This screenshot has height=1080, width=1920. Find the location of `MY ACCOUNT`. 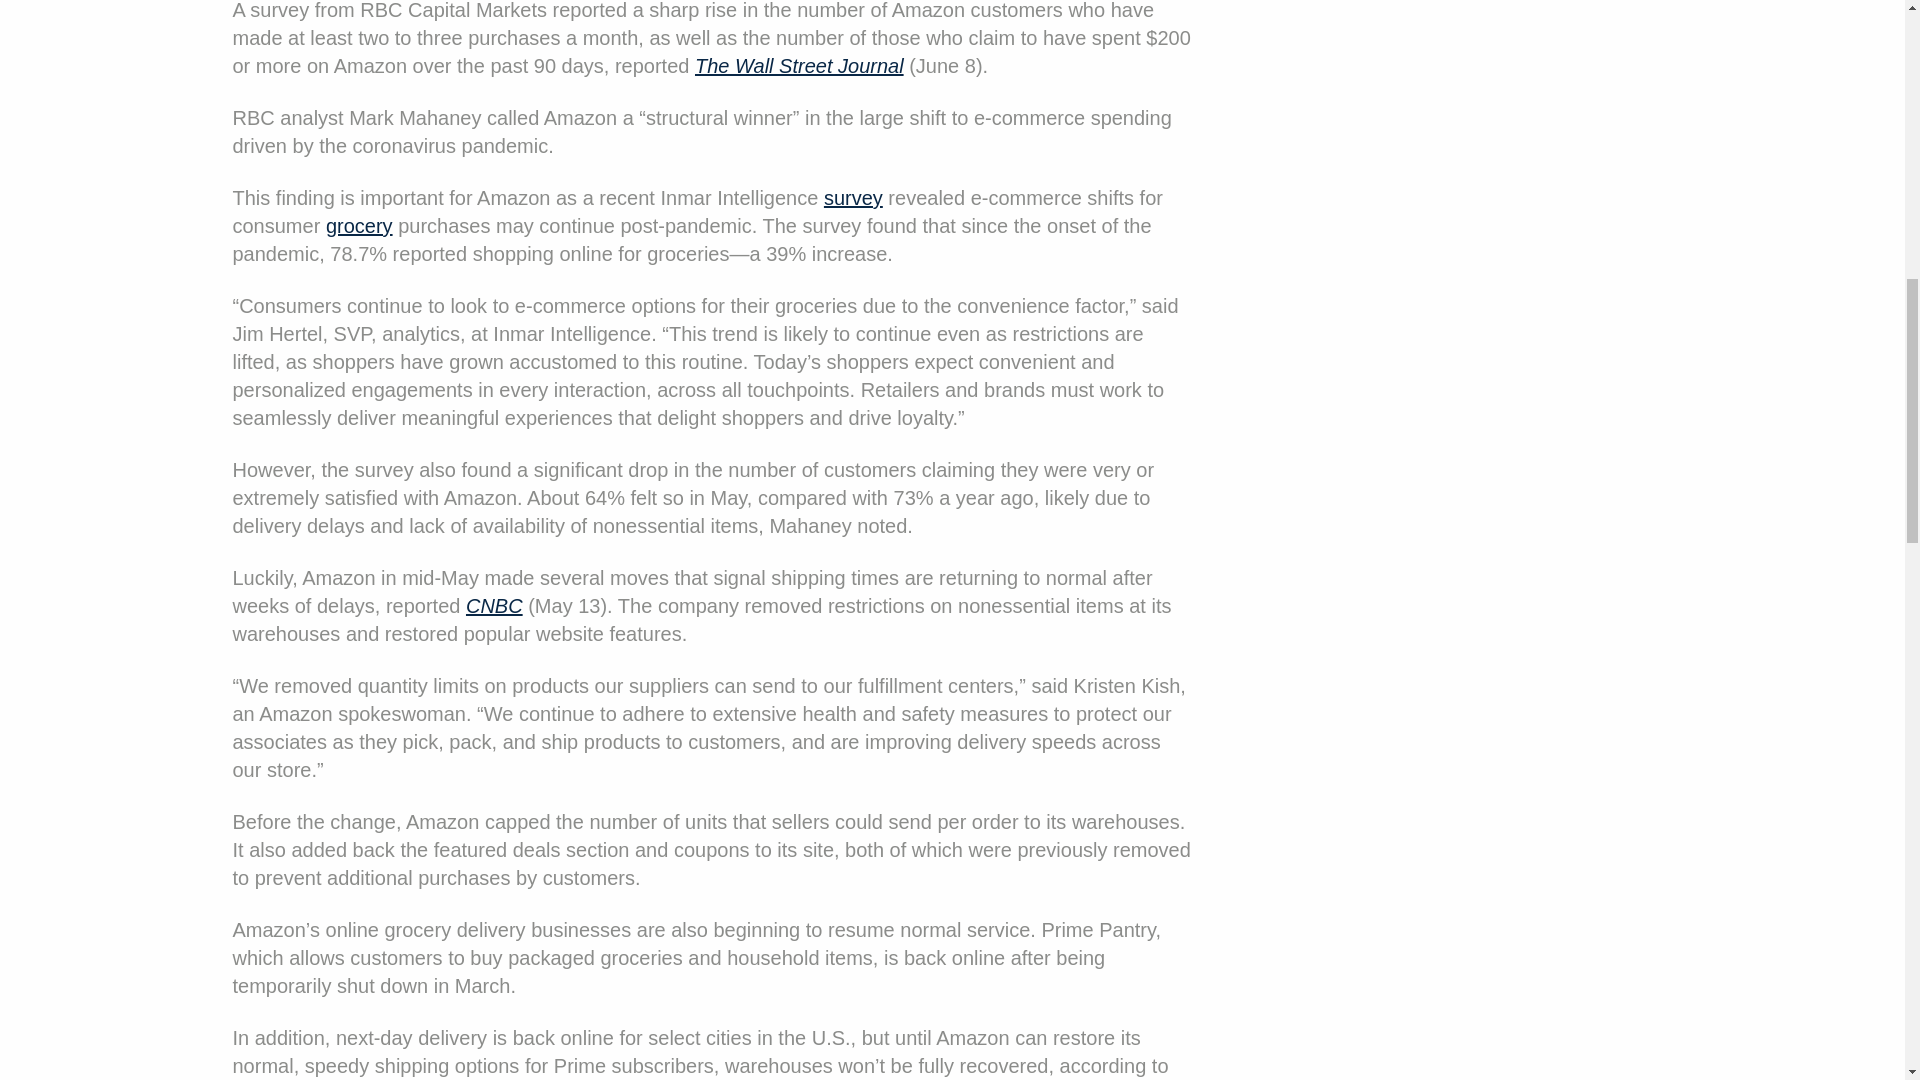

MY ACCOUNT is located at coordinates (76, 300).